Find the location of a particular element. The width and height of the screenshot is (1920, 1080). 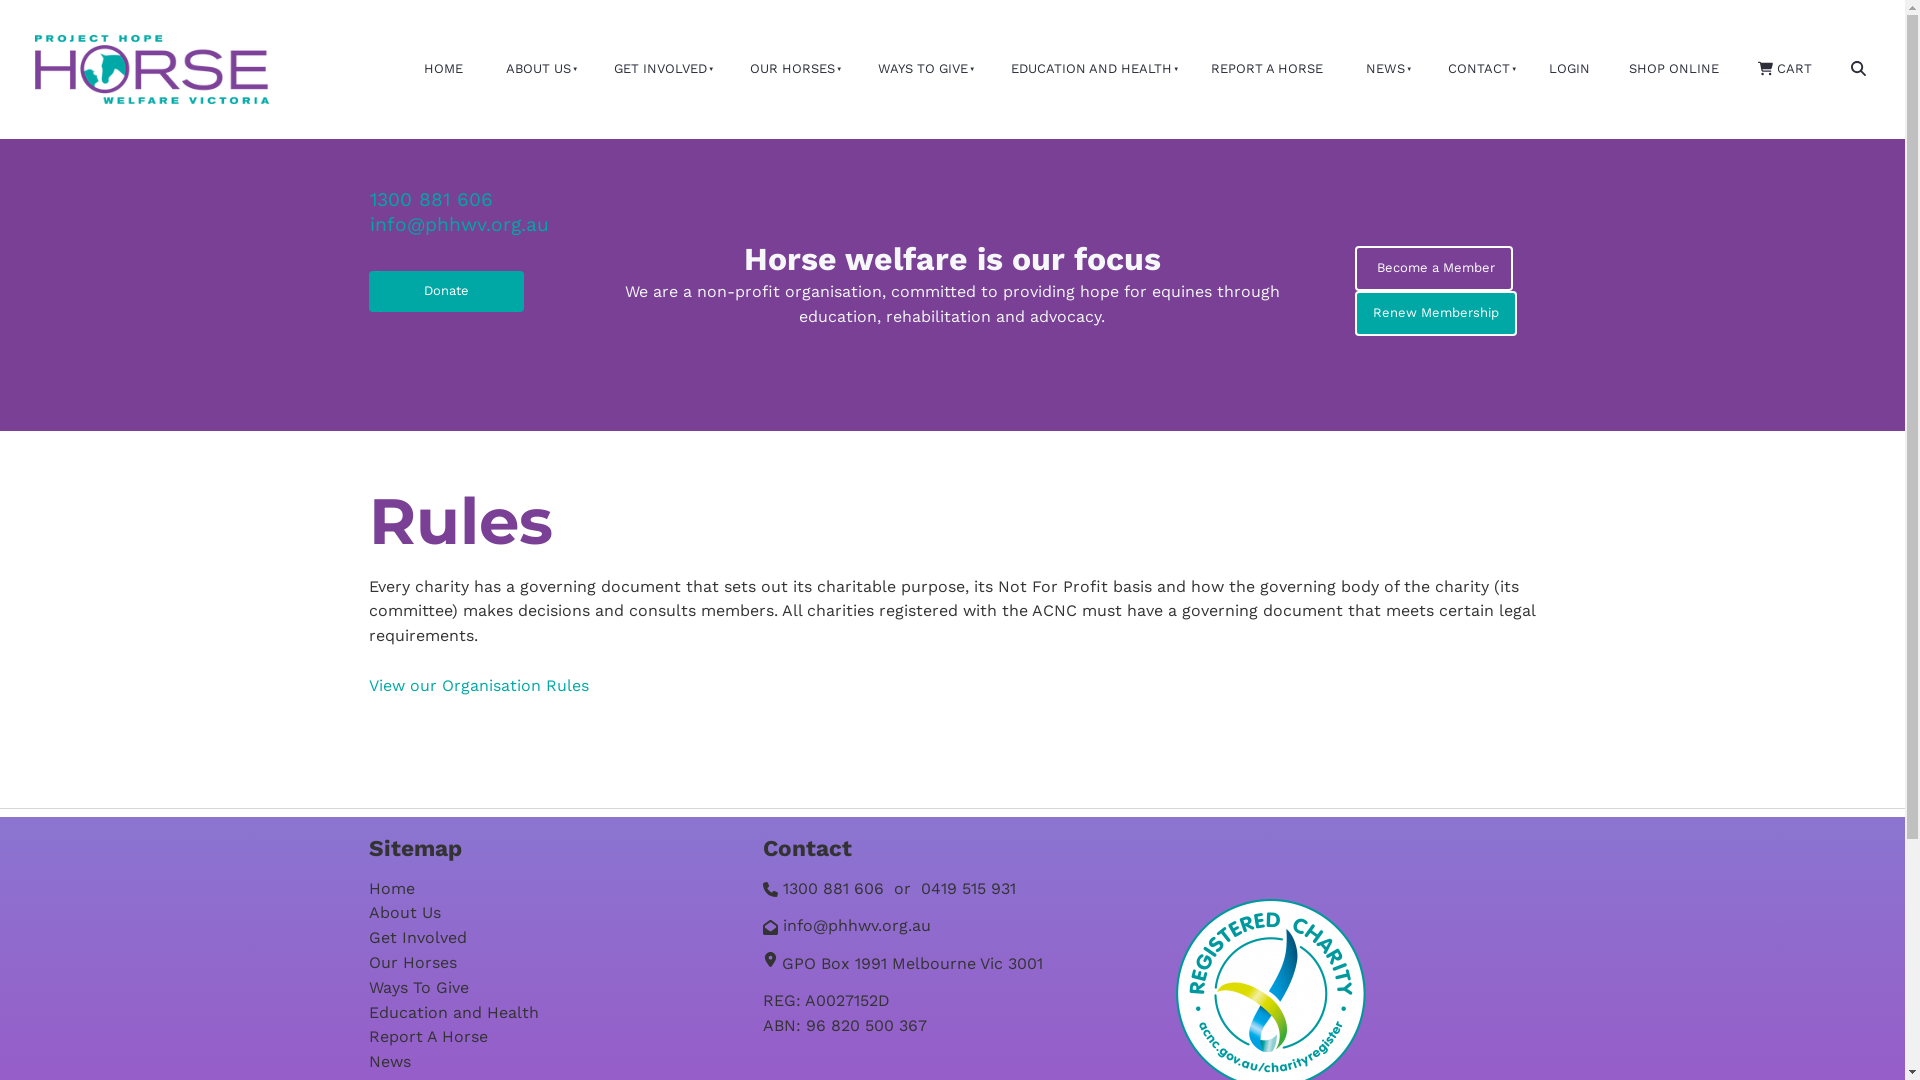

Renew Membership is located at coordinates (1436, 314).